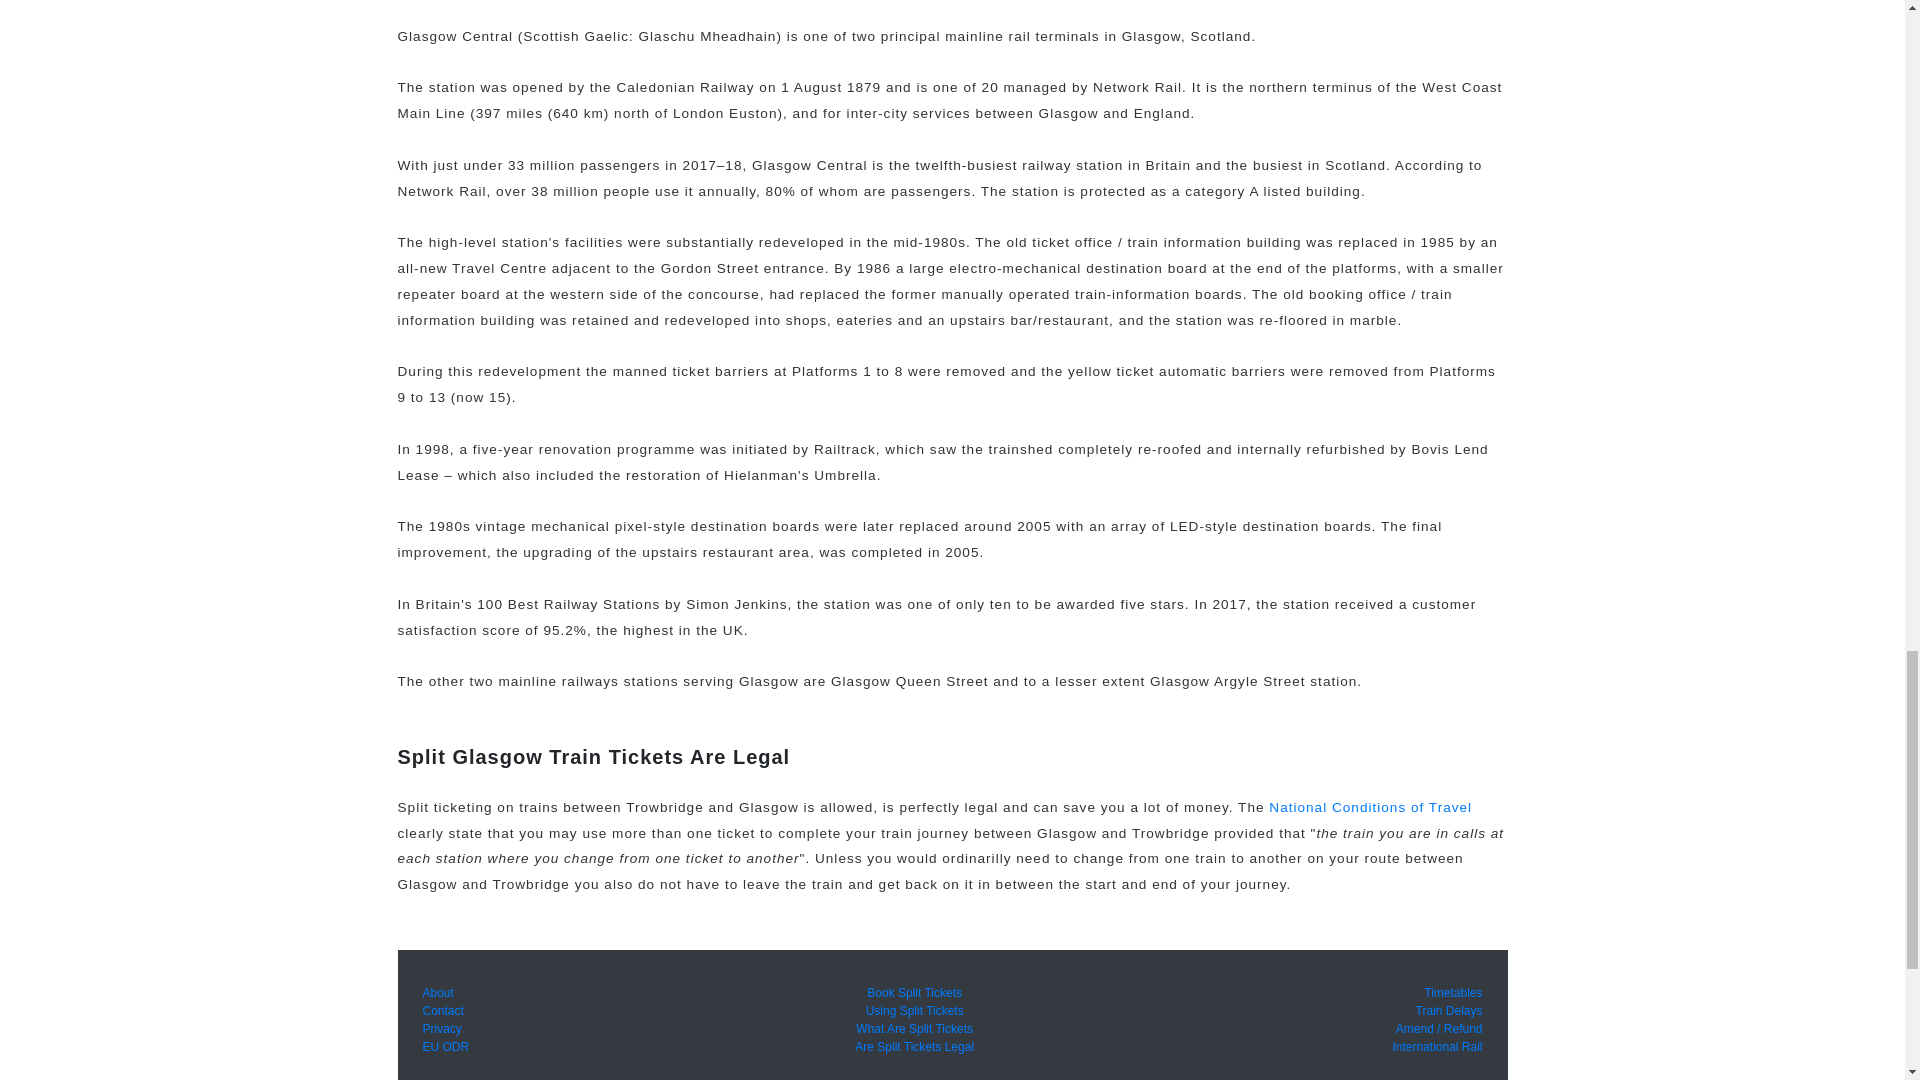 The image size is (1920, 1080). What do you see at coordinates (438, 993) in the screenshot?
I see `About` at bounding box center [438, 993].